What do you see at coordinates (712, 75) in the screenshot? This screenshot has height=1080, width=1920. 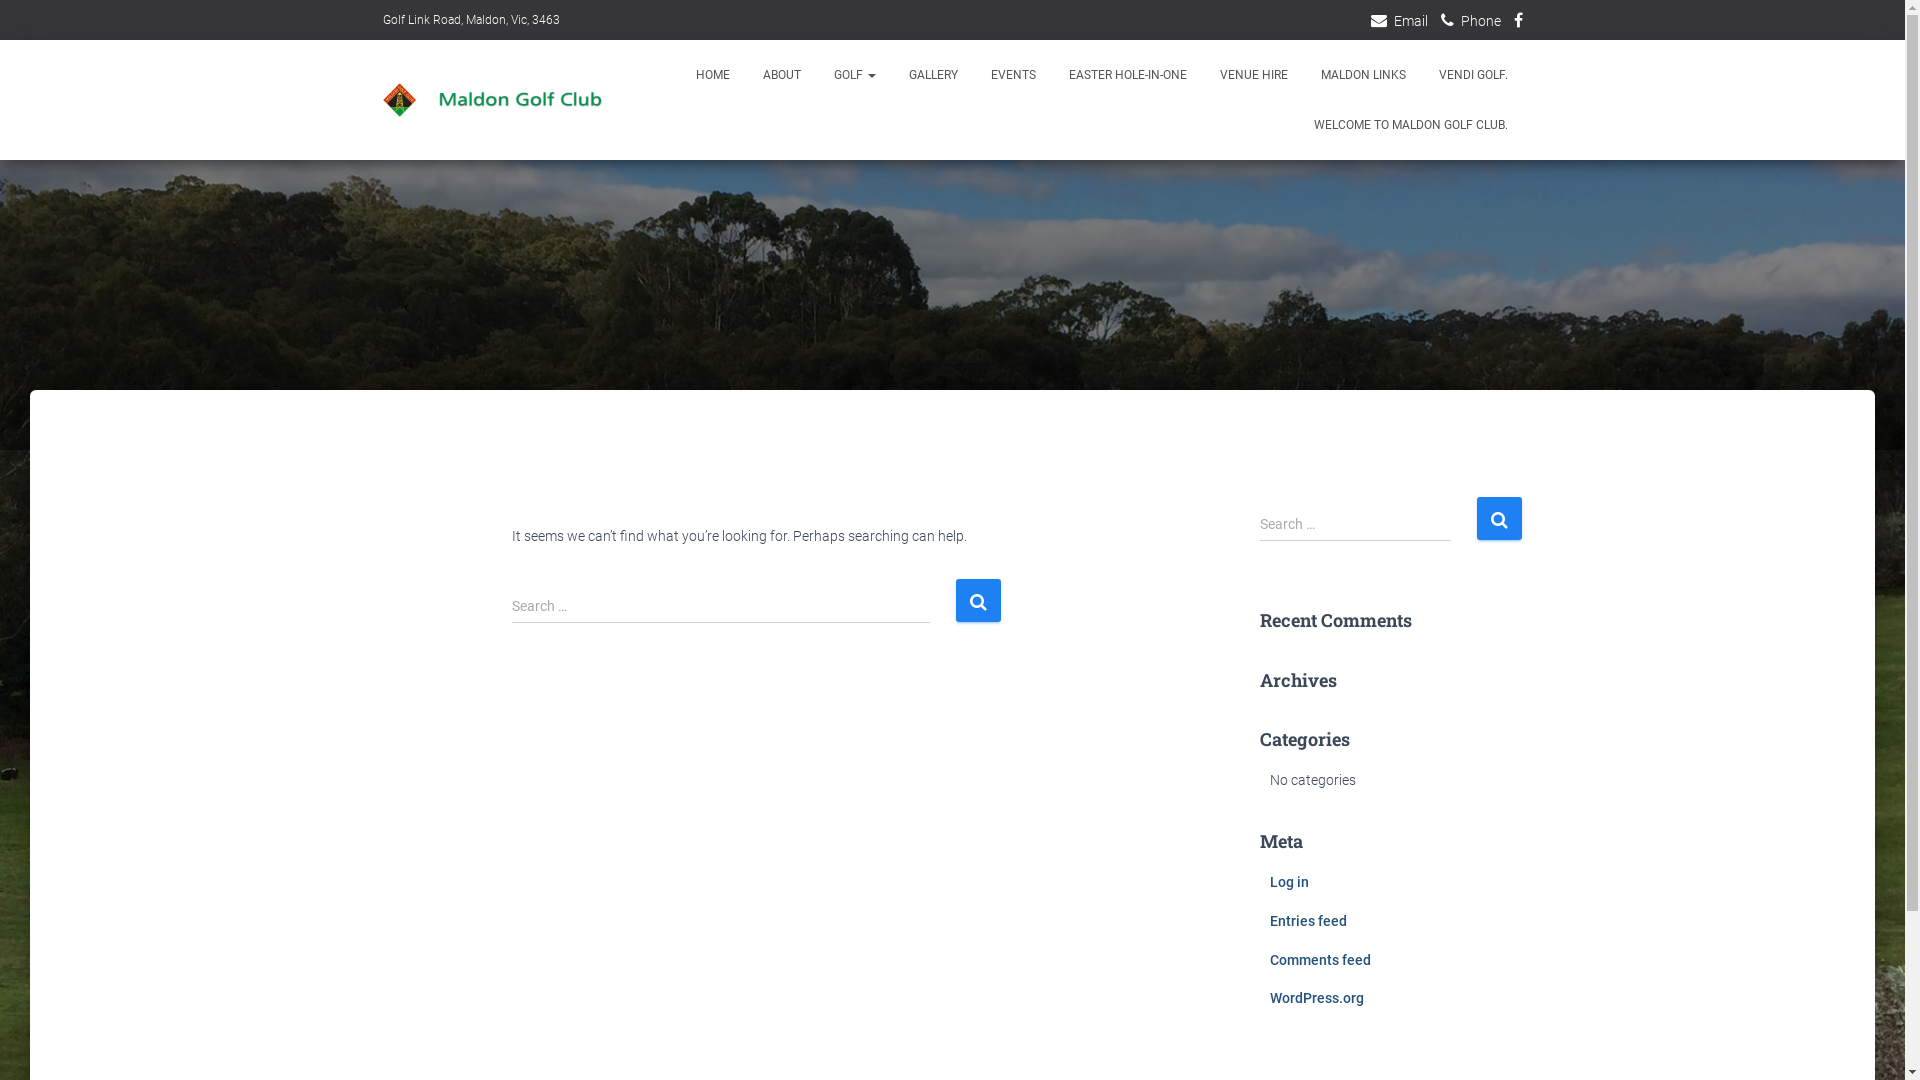 I see `HOME` at bounding box center [712, 75].